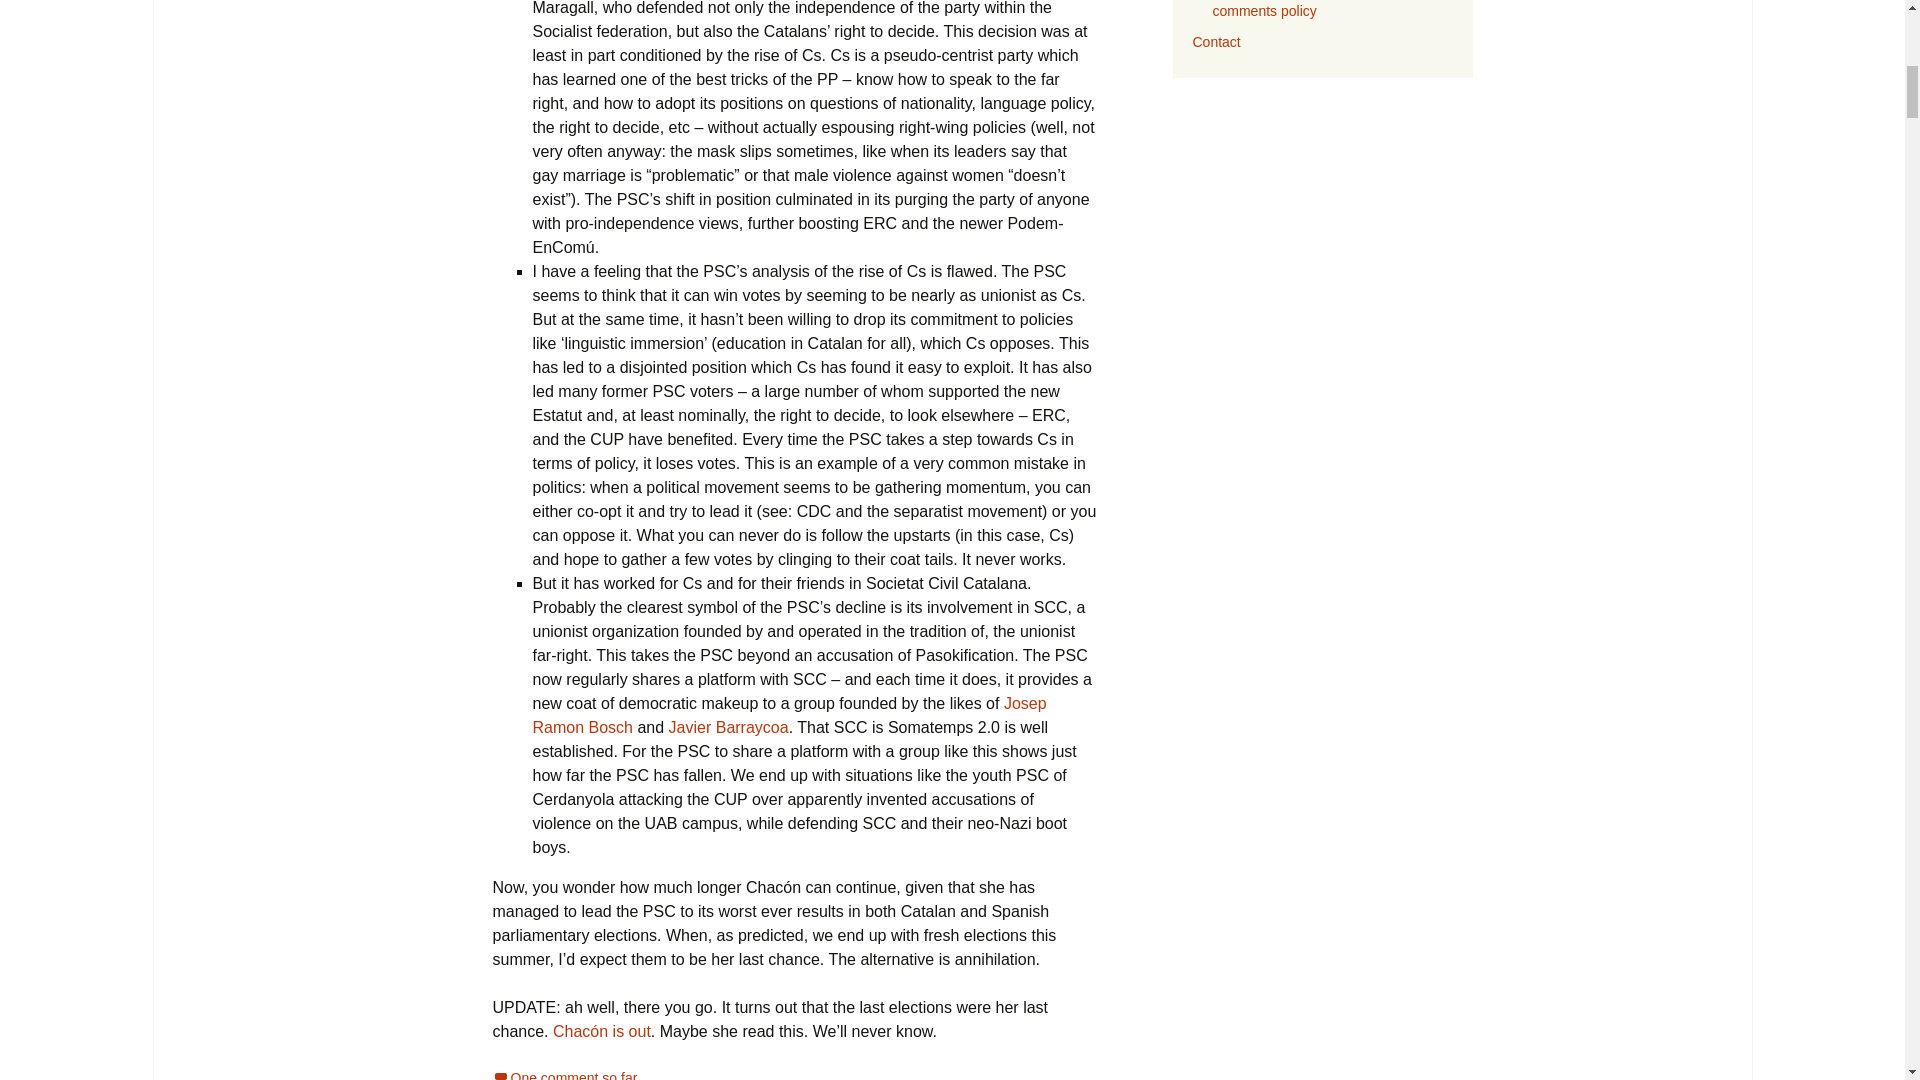  What do you see at coordinates (788, 715) in the screenshot?
I see `Josep Ramon Bosch` at bounding box center [788, 715].